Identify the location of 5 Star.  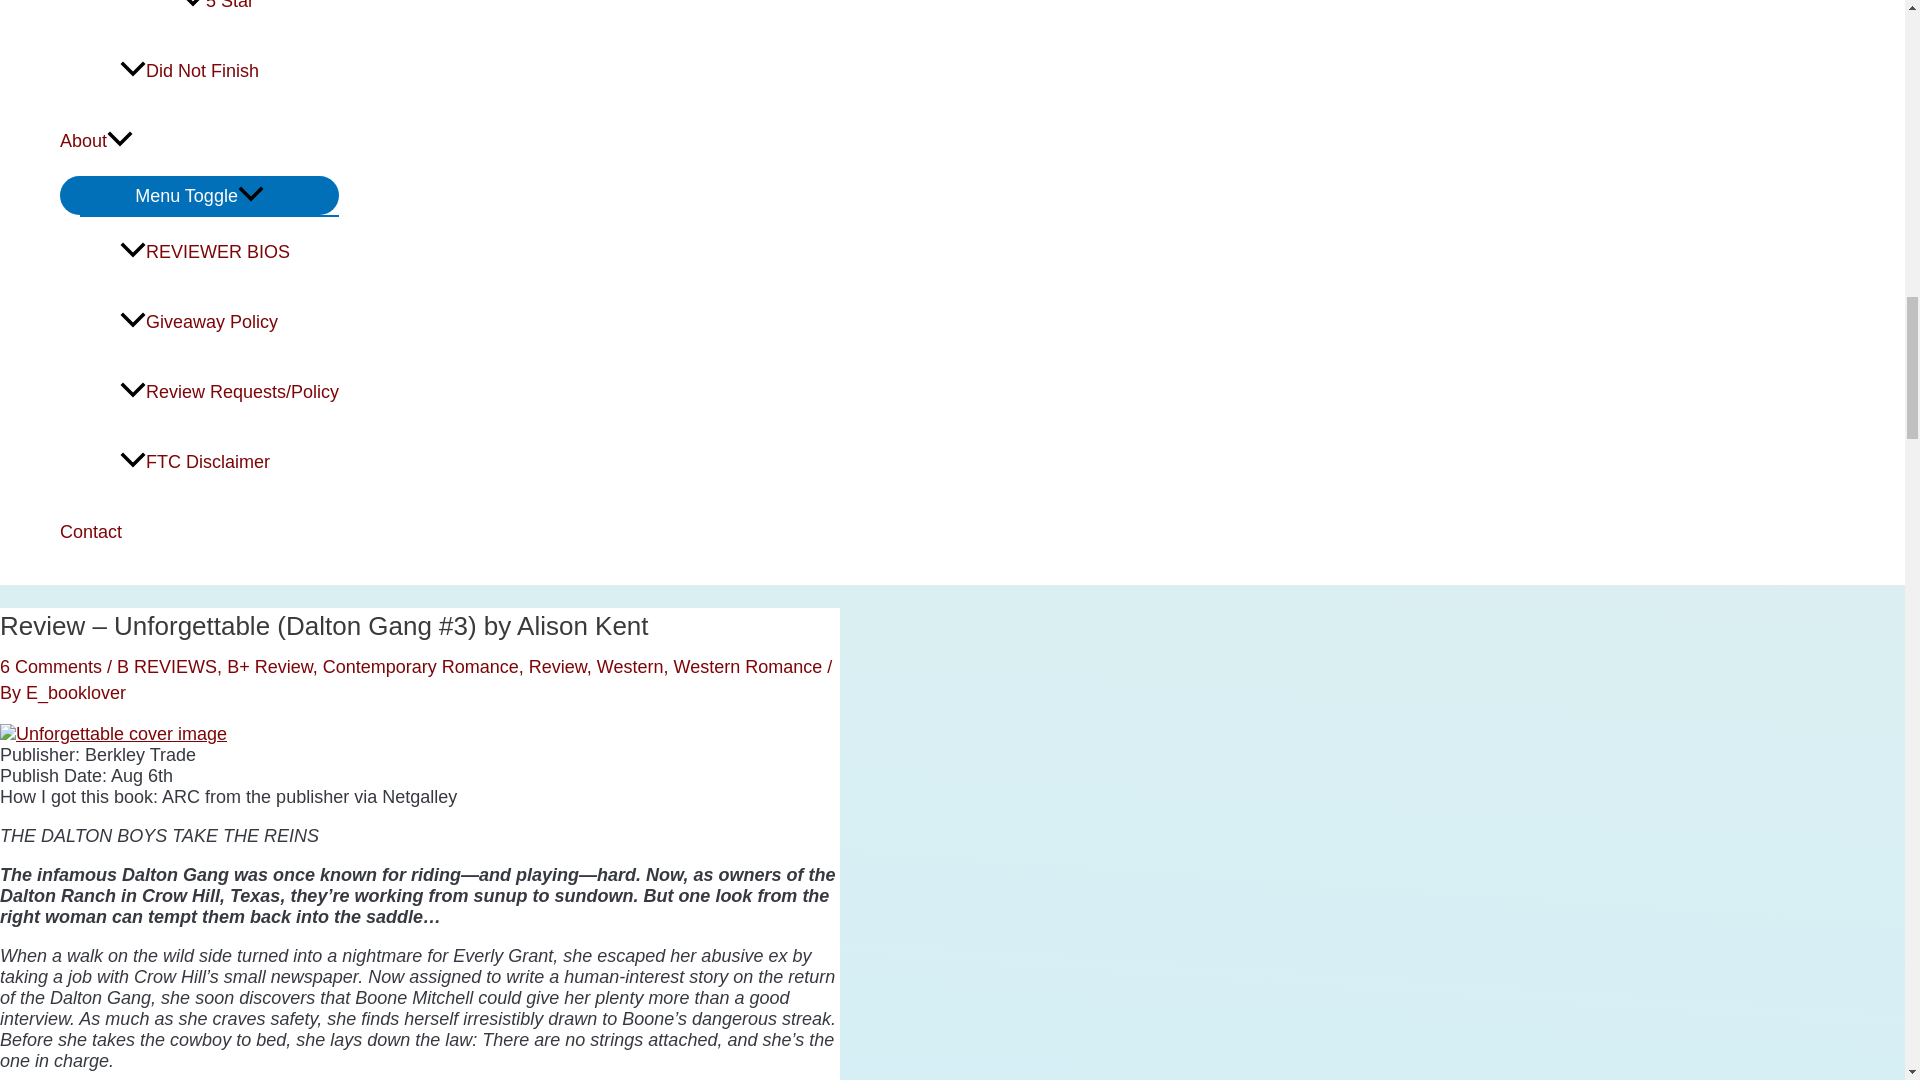
(260, 18).